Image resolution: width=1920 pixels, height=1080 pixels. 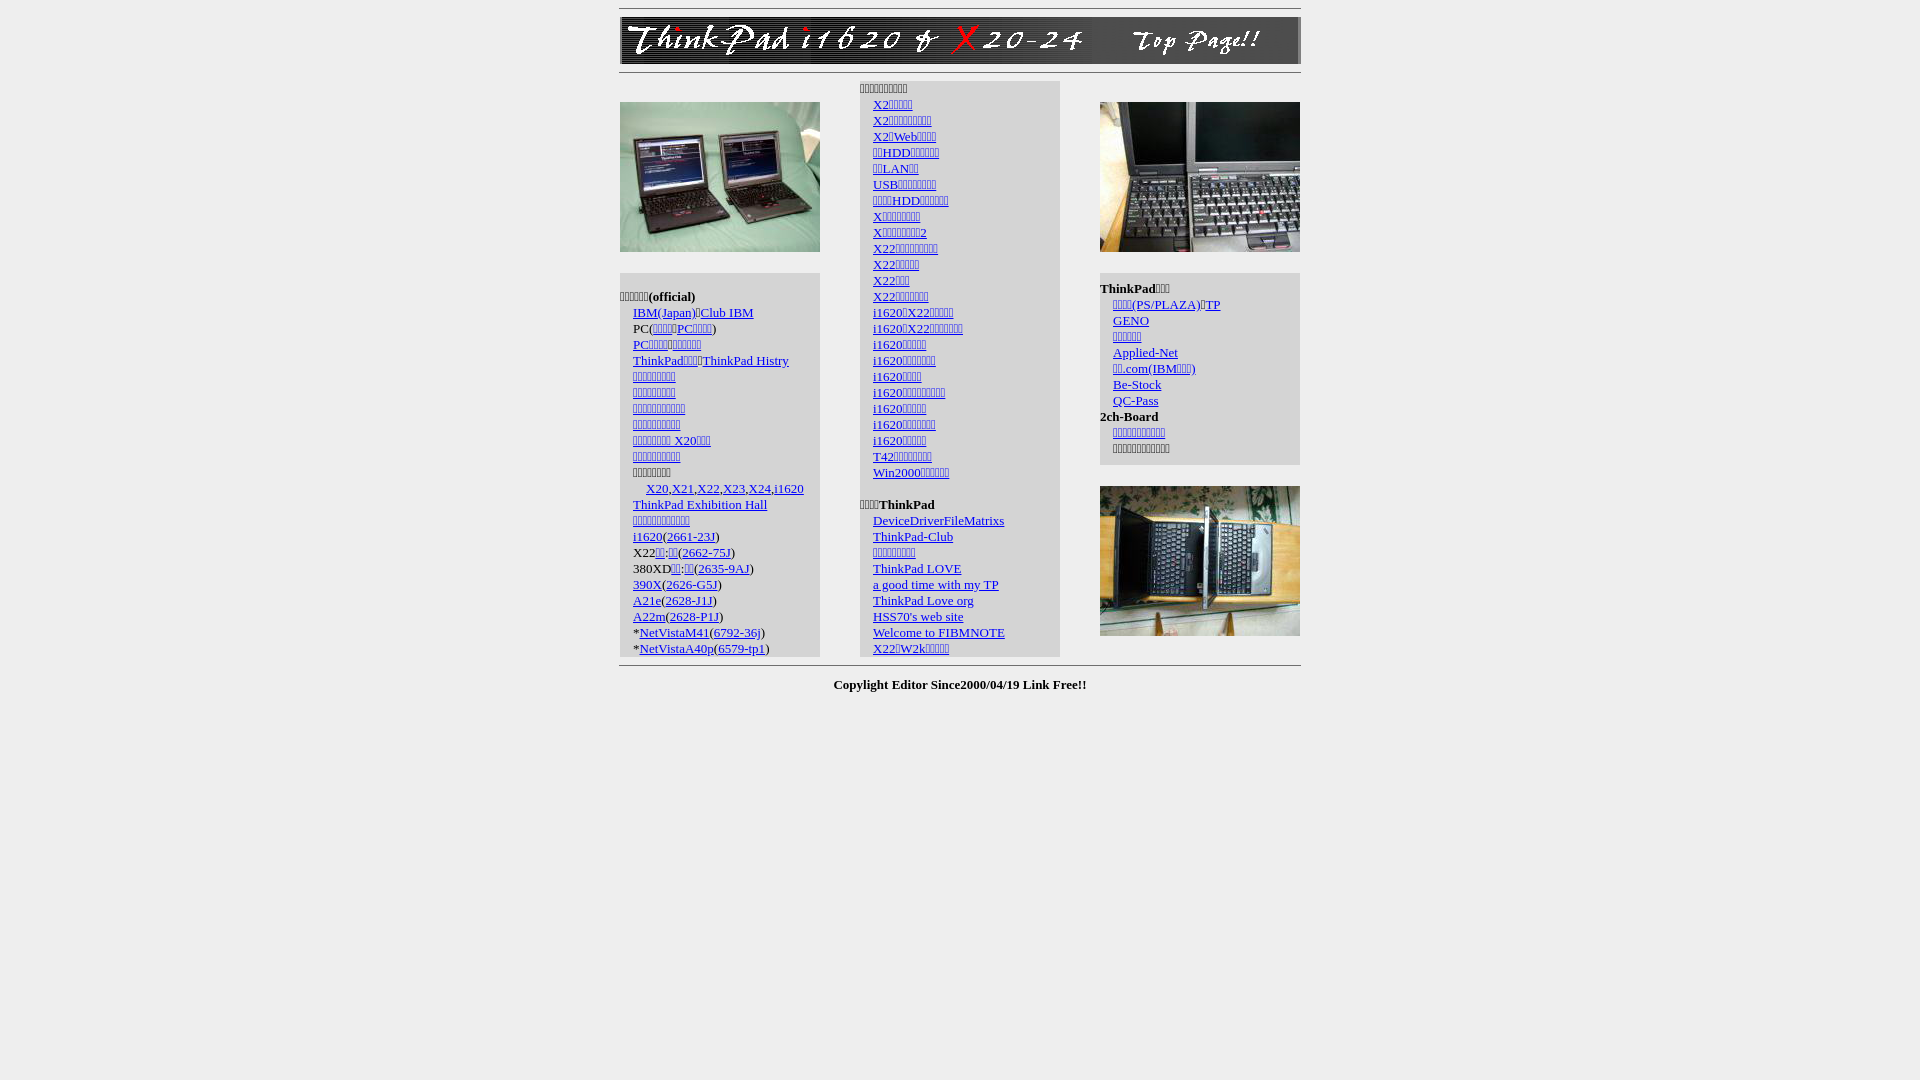 I want to click on ThinkPad LOVE, so click(x=917, y=568).